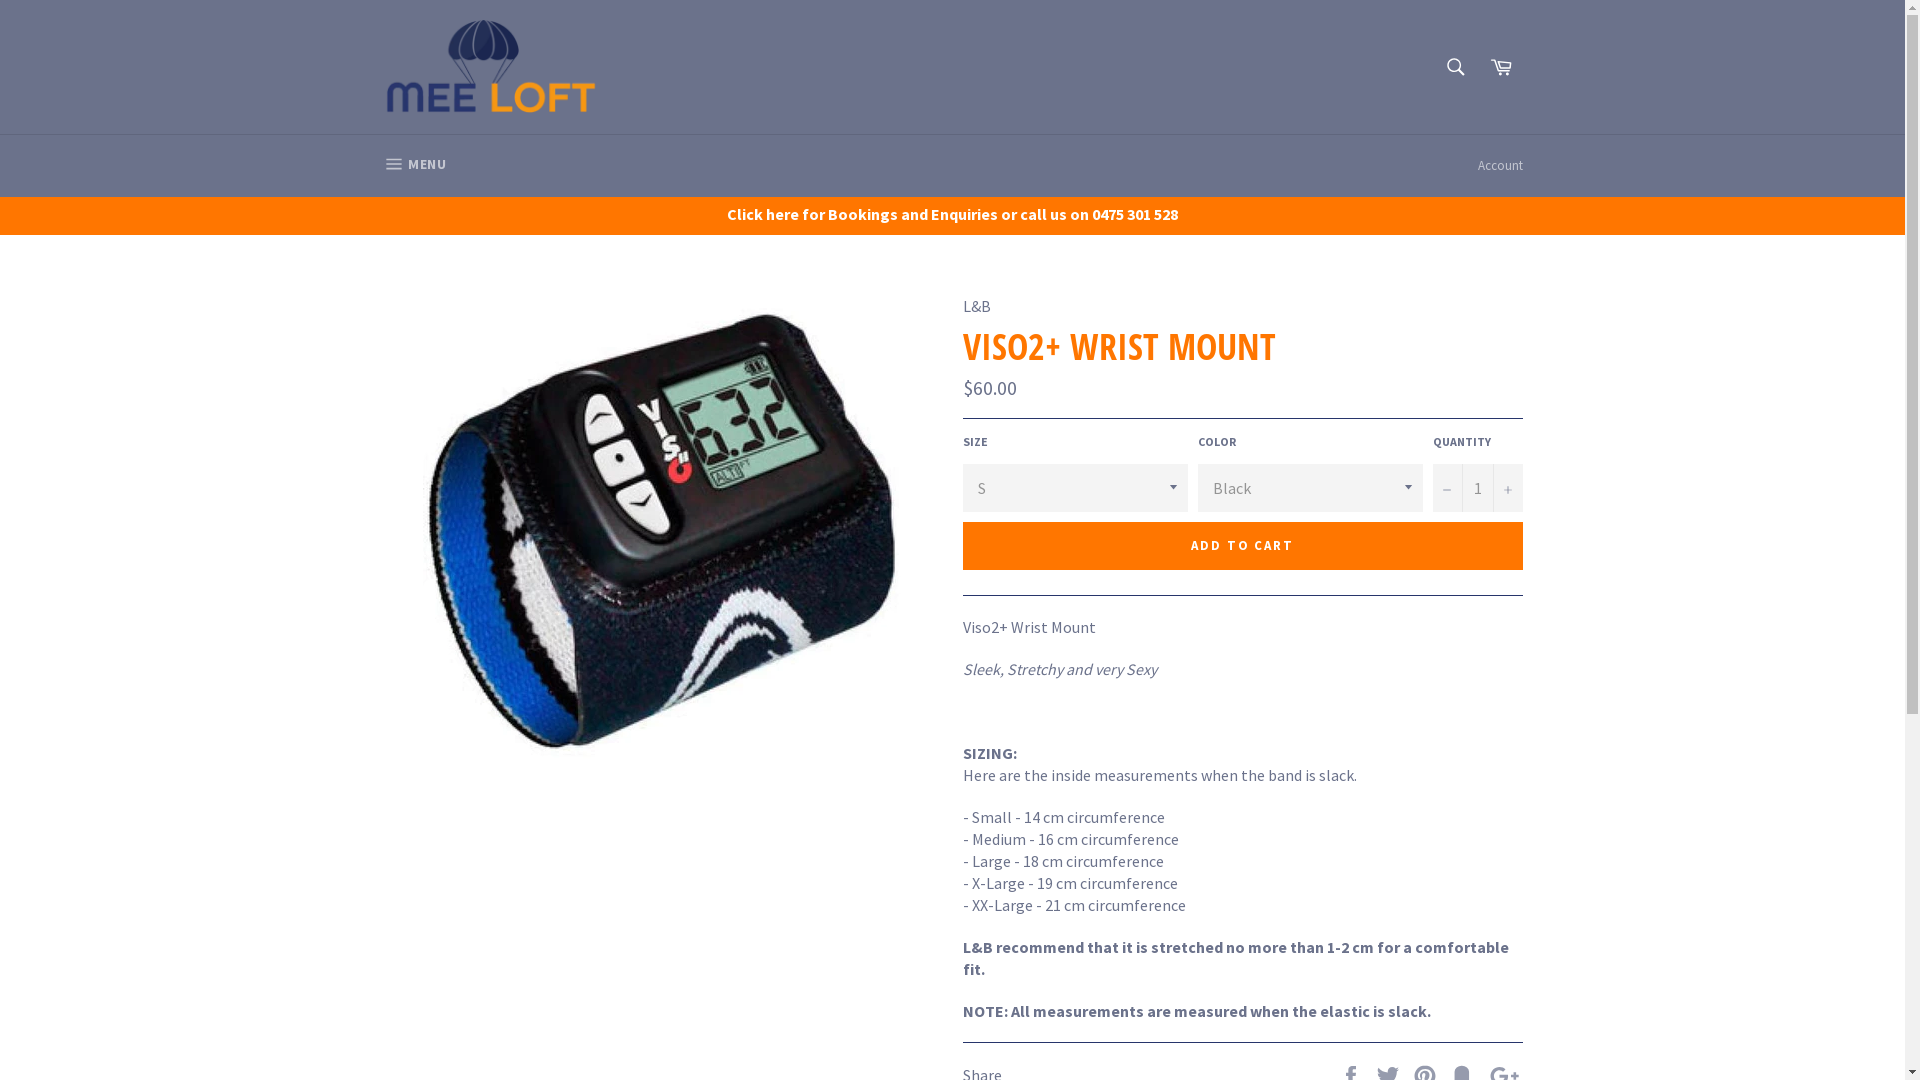 The height and width of the screenshot is (1080, 1920). Describe the element at coordinates (414, 166) in the screenshot. I see `MENU
SITE NAVIGATION` at that location.